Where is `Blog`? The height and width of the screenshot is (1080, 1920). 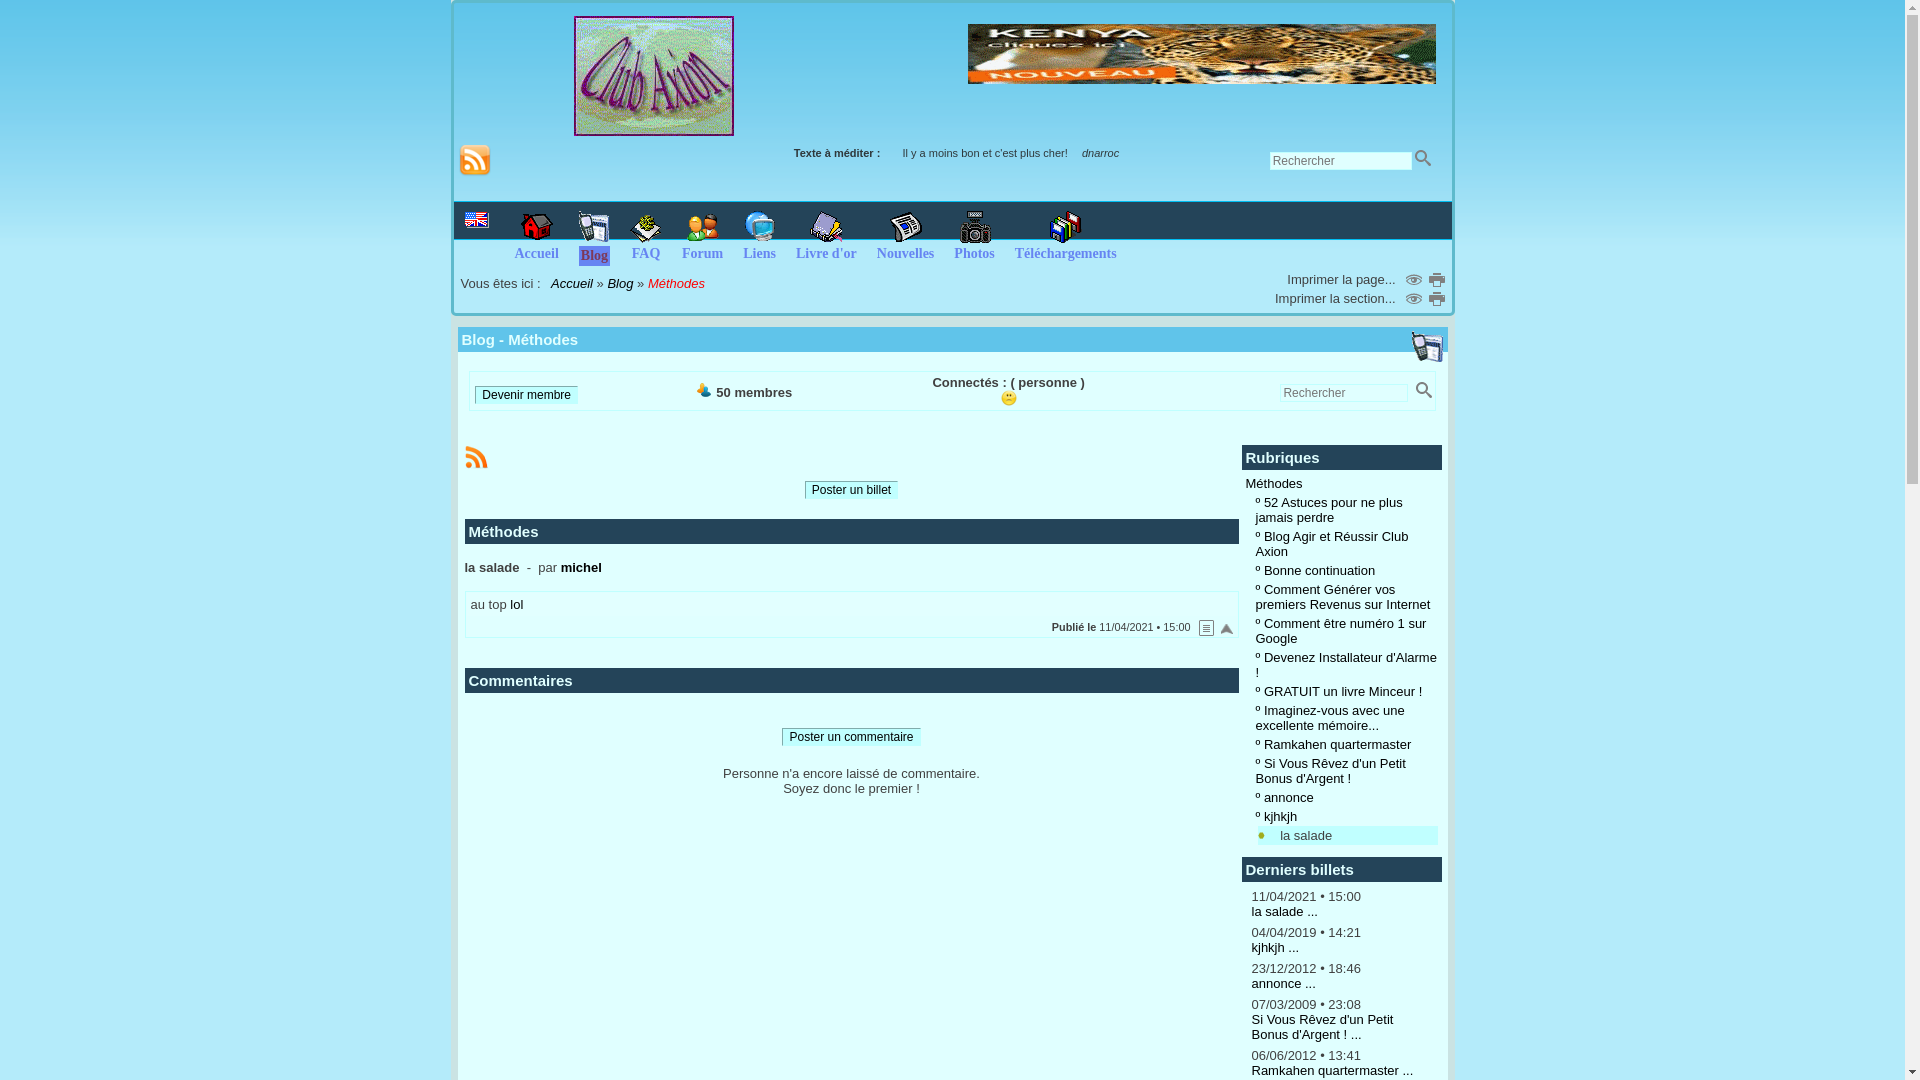 Blog is located at coordinates (620, 284).